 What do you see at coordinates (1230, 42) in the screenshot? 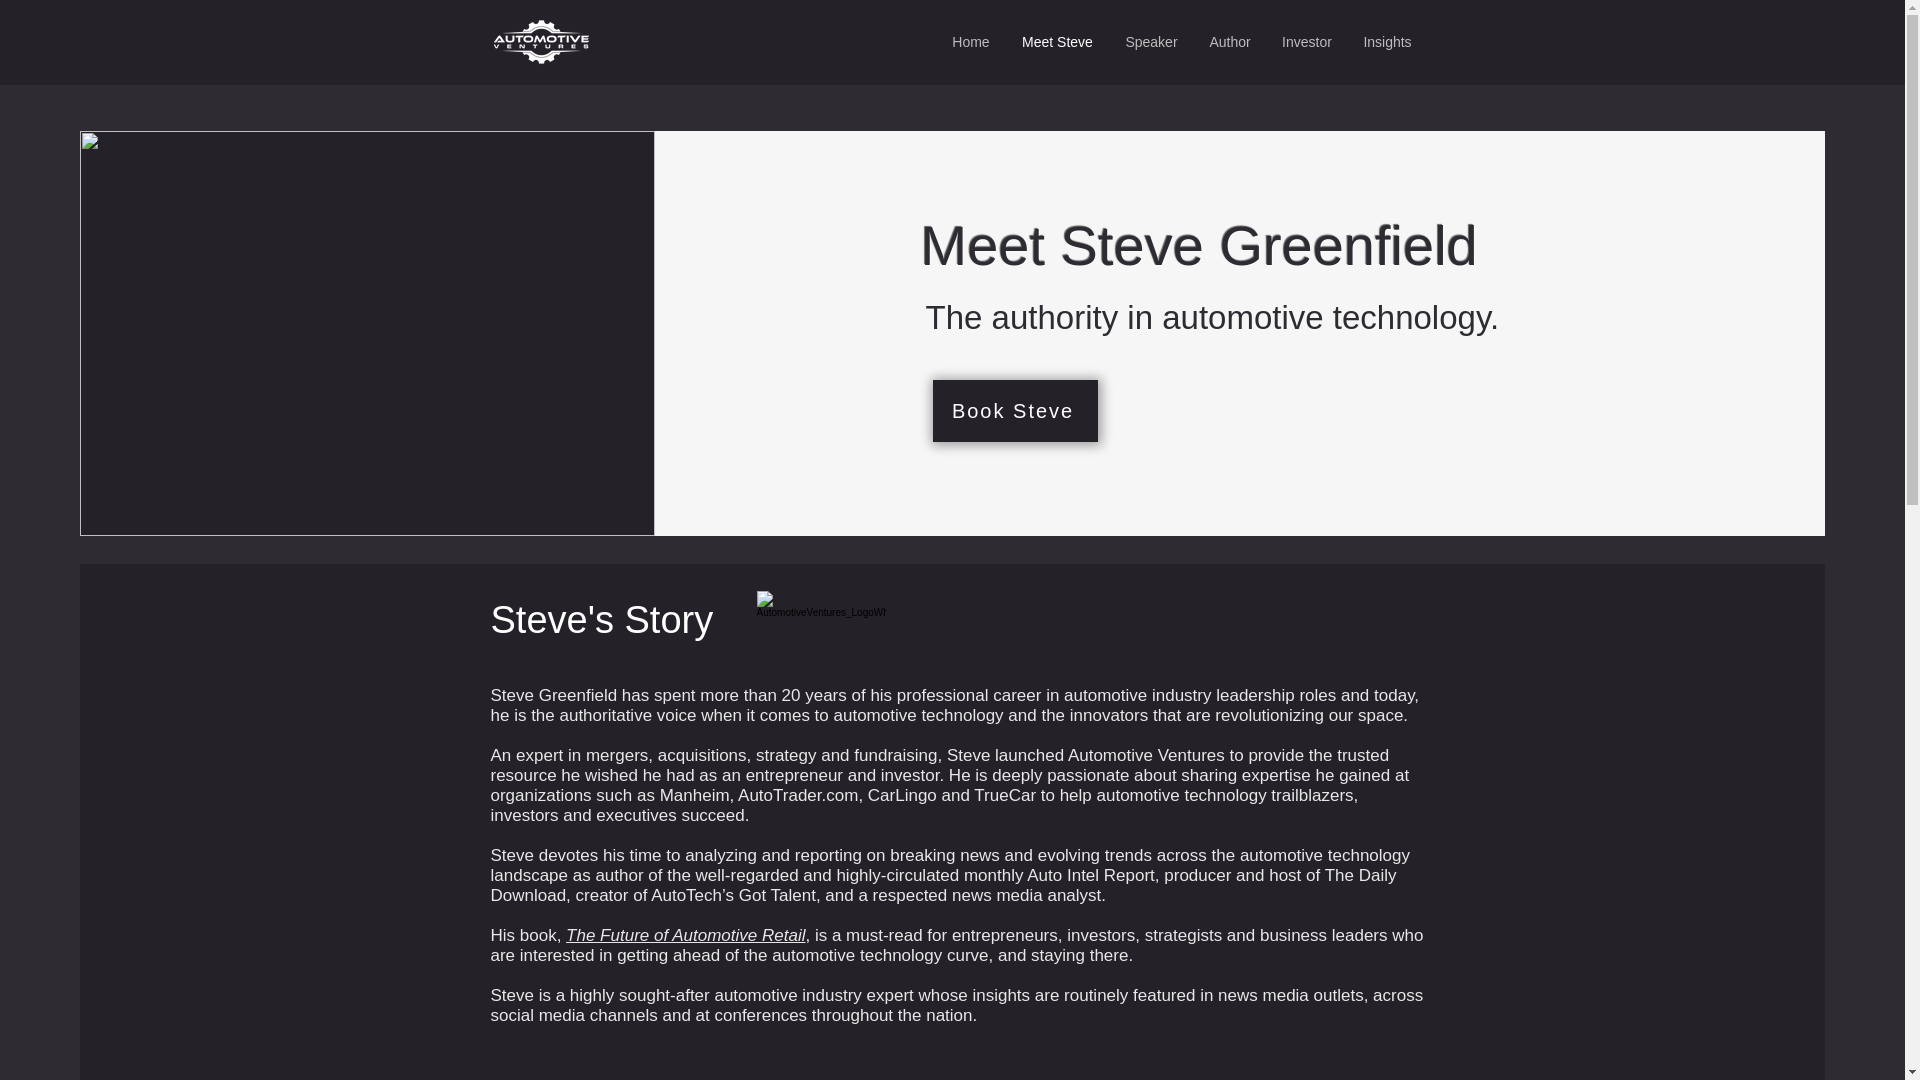
I see `Author` at bounding box center [1230, 42].